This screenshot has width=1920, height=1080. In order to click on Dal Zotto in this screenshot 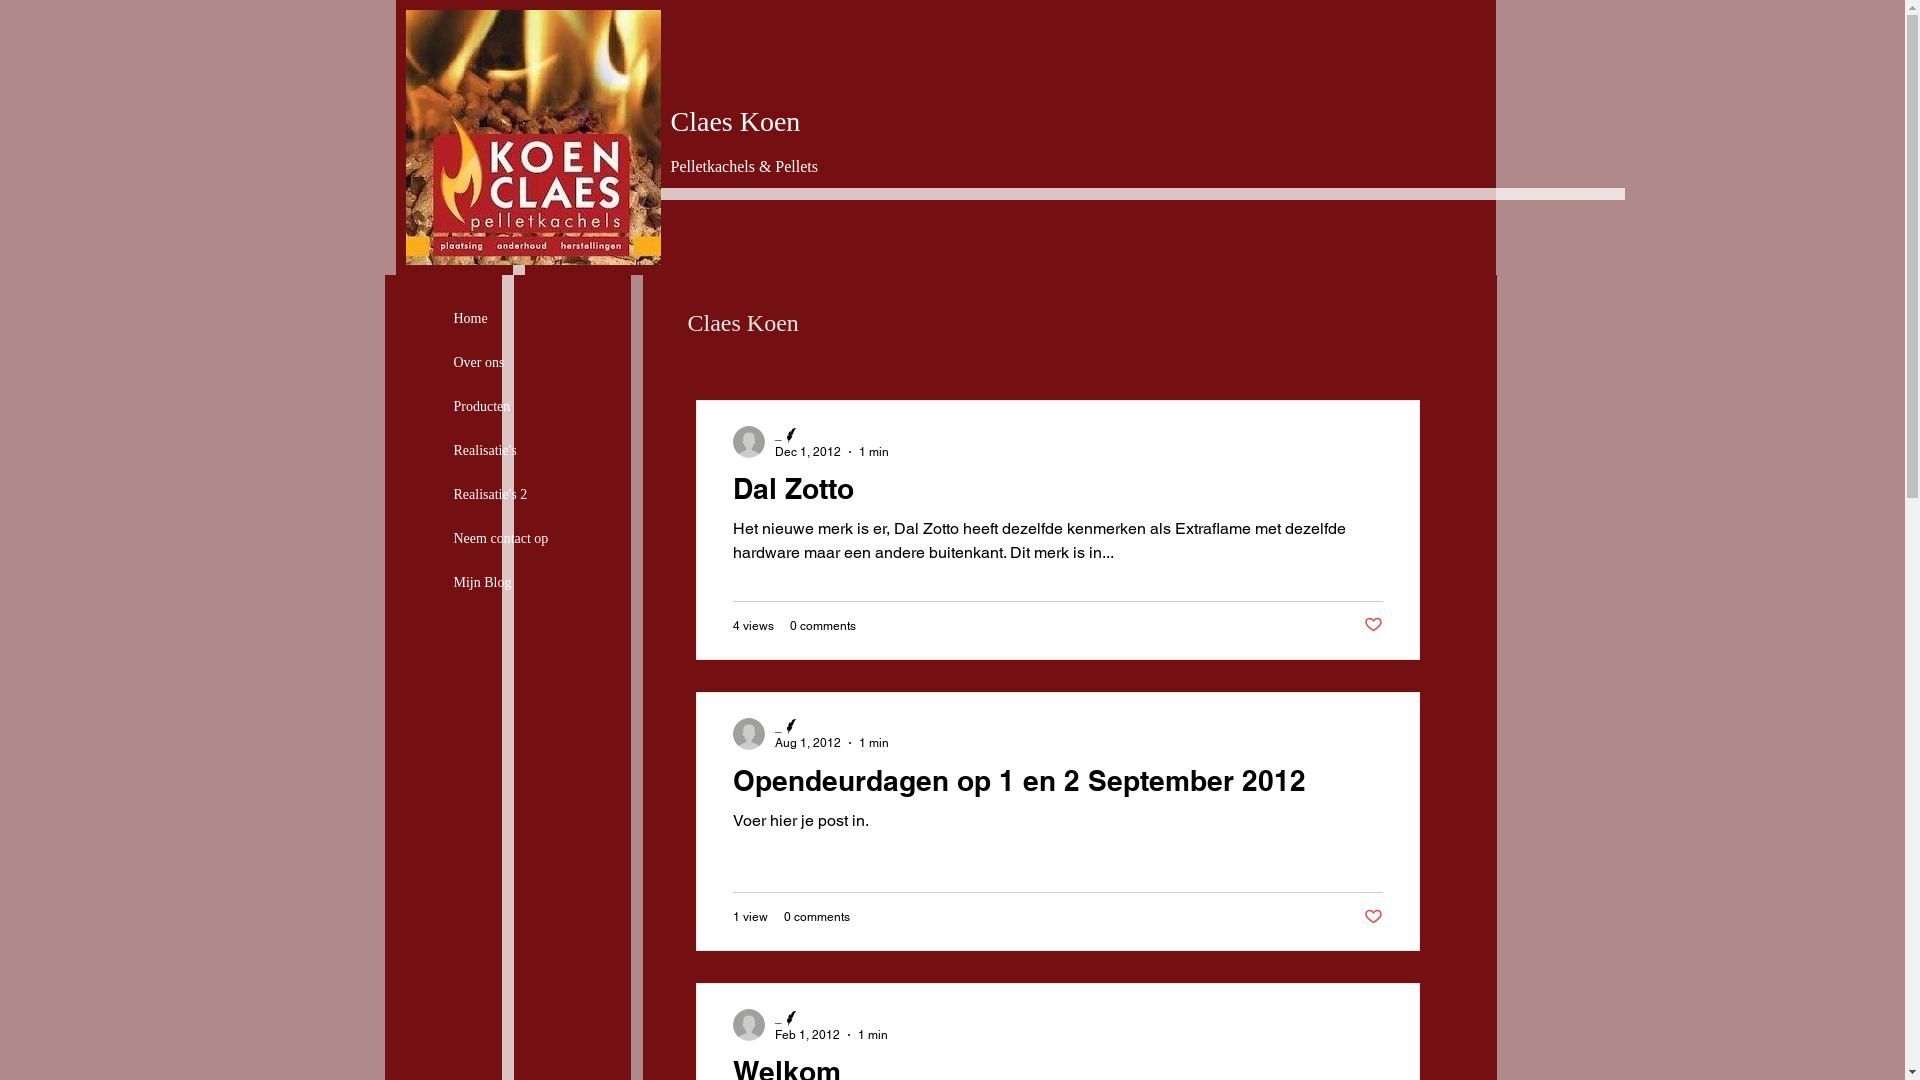, I will do `click(1057, 494)`.